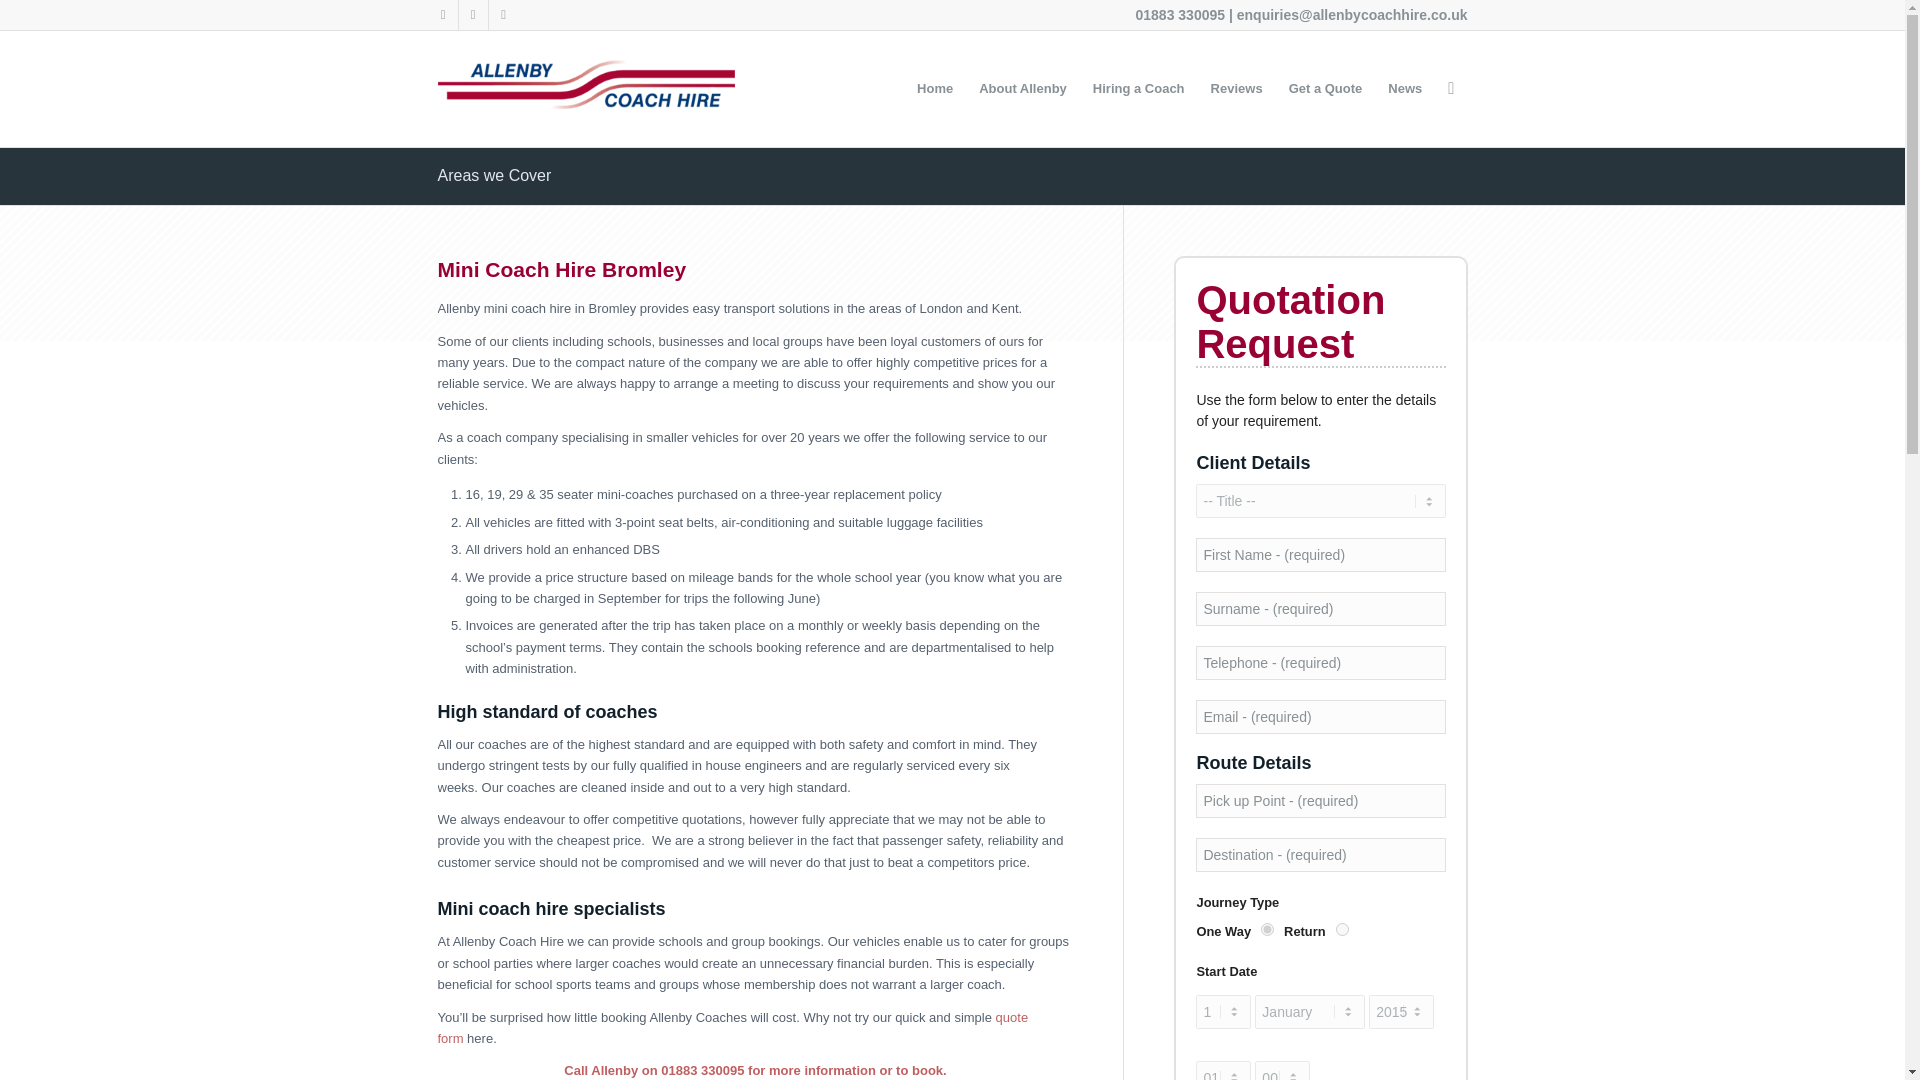  I want to click on Hiring a Coach, so click(1138, 88).